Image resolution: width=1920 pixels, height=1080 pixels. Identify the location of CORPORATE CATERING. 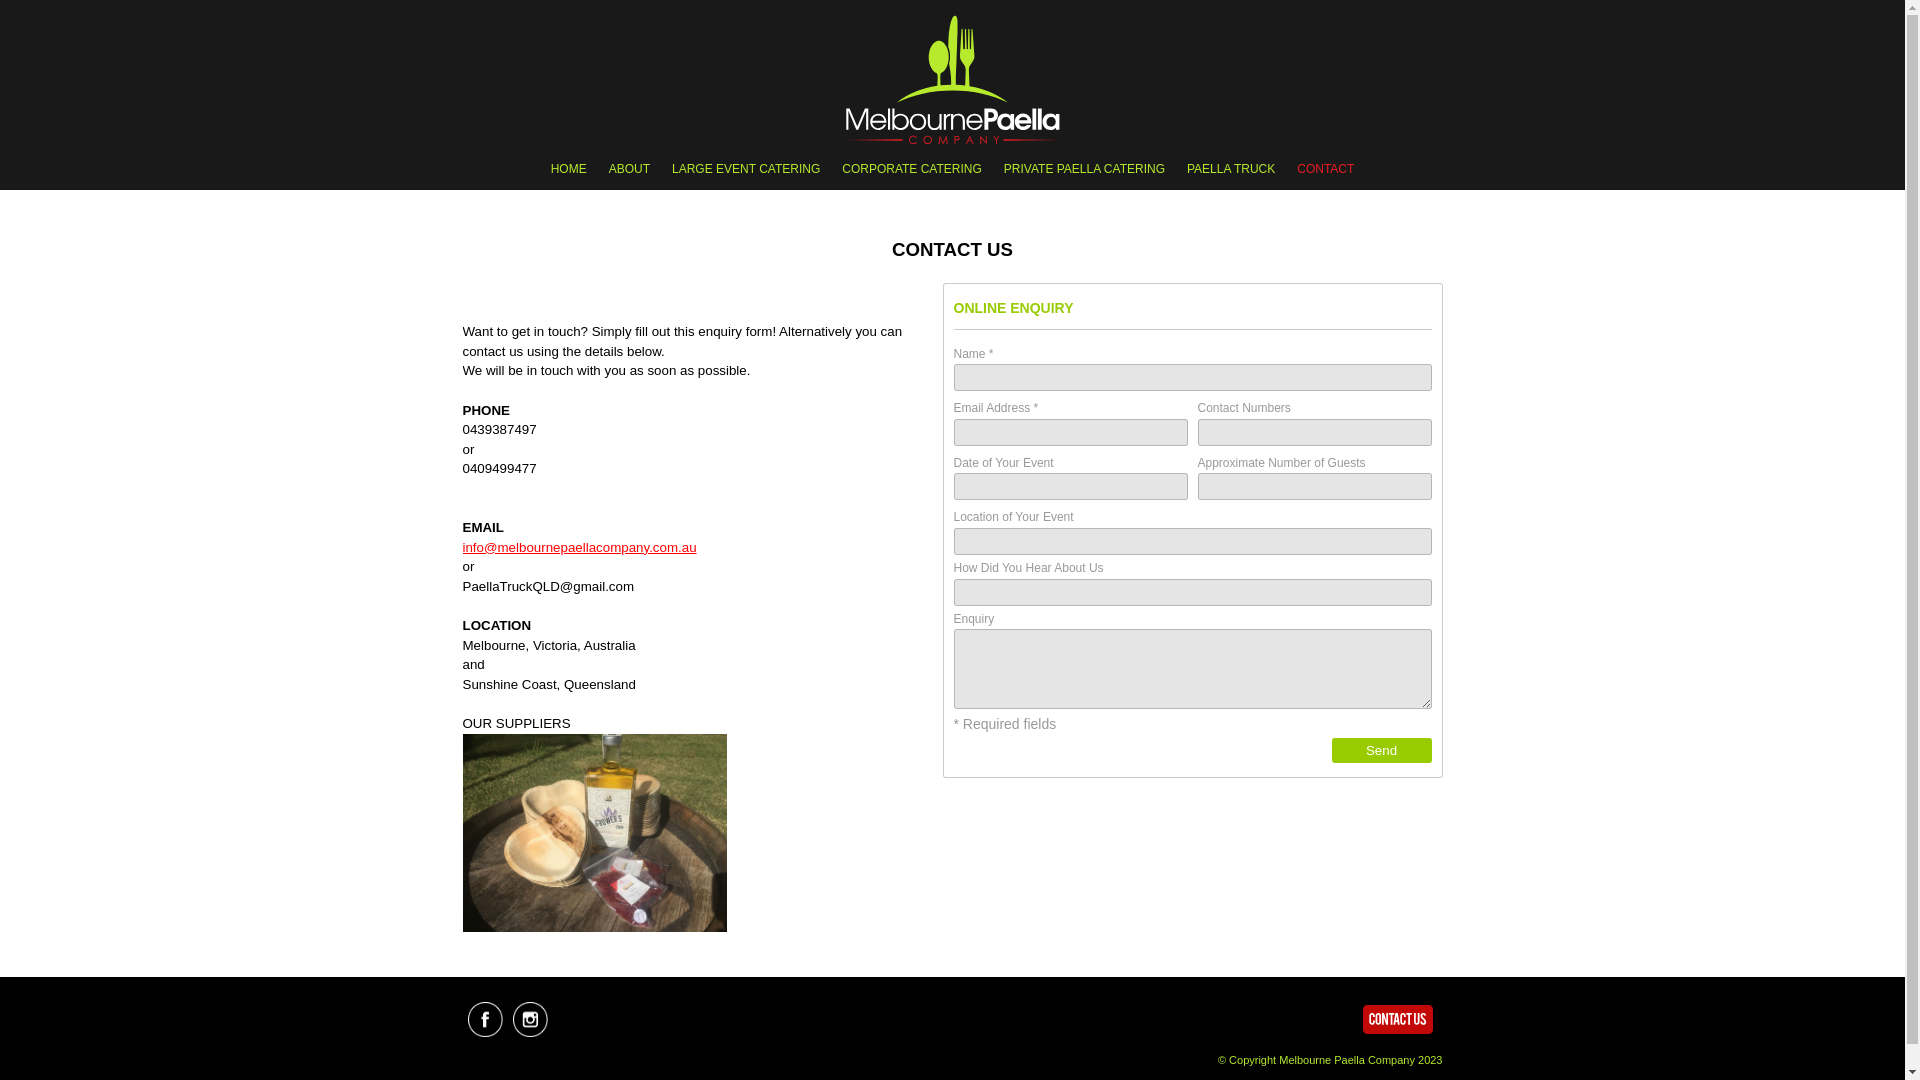
(912, 170).